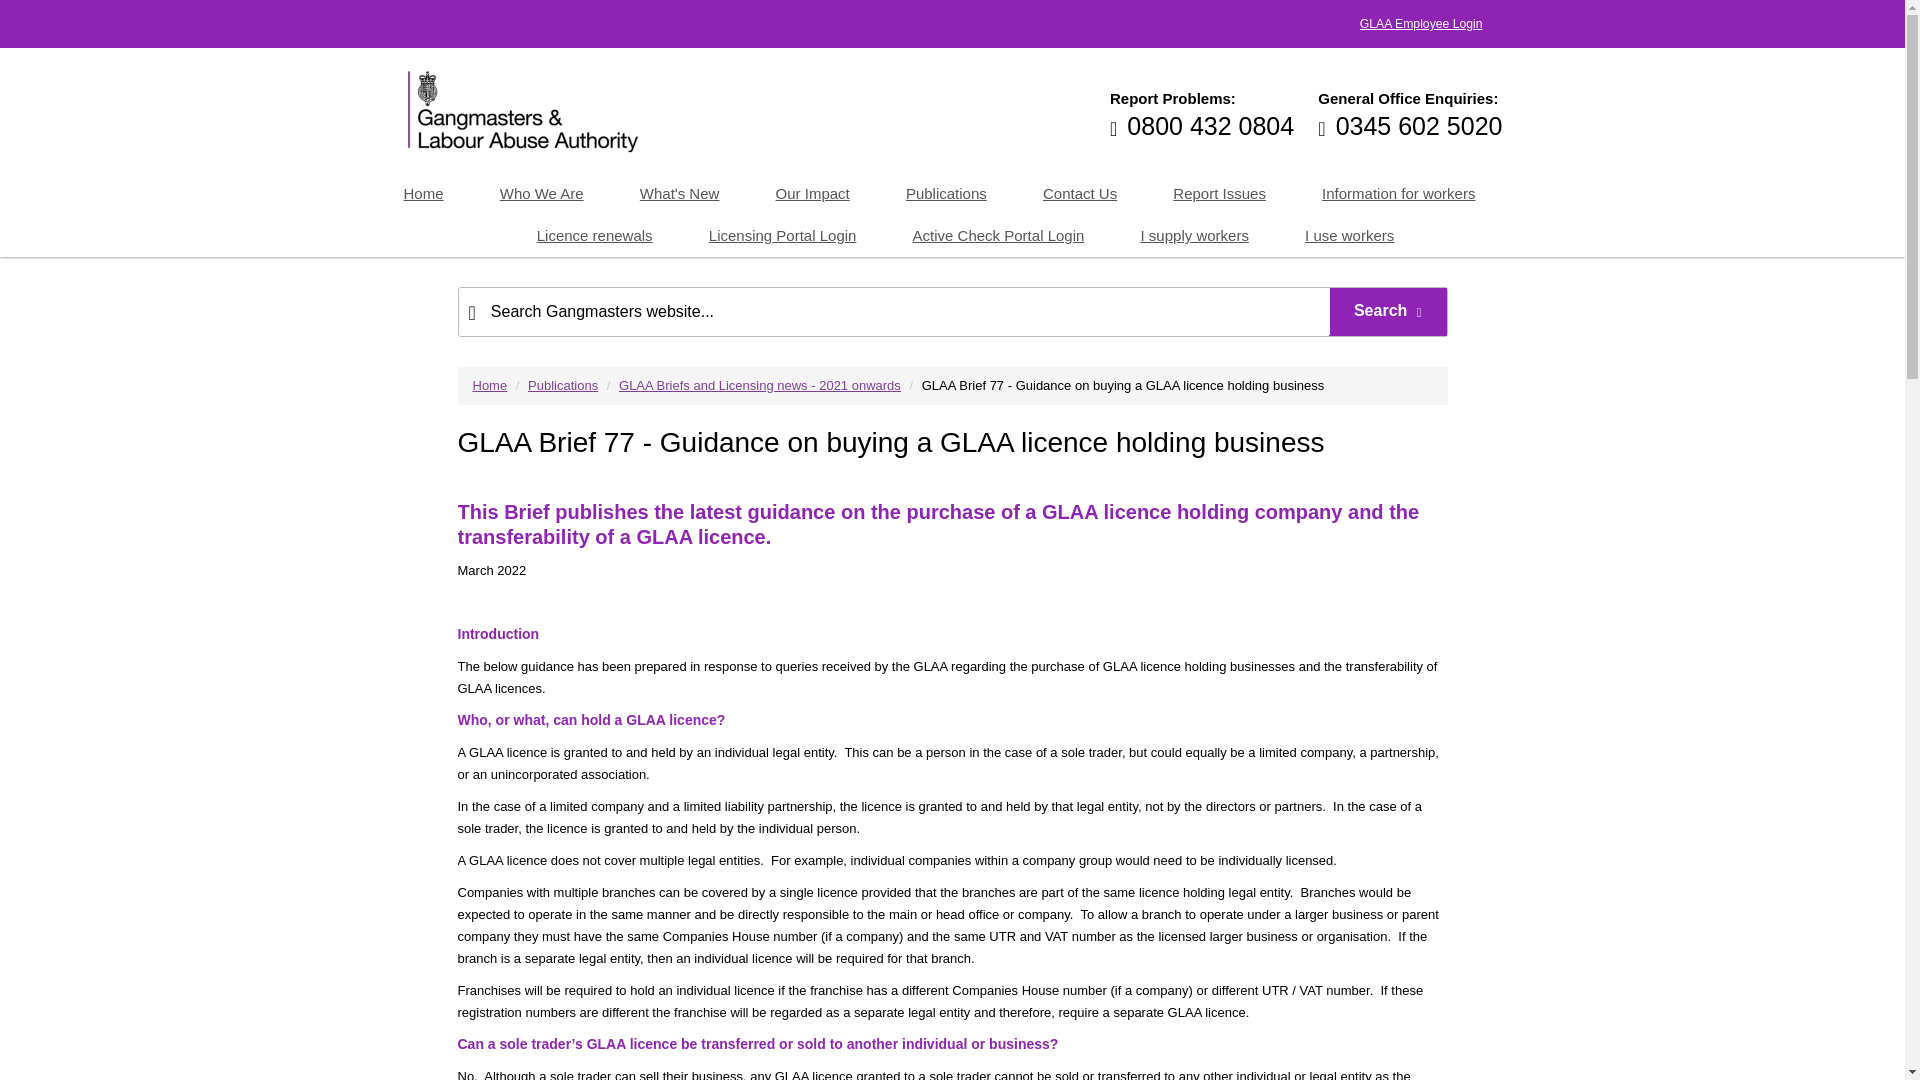  Describe the element at coordinates (430, 193) in the screenshot. I see `Home` at that location.